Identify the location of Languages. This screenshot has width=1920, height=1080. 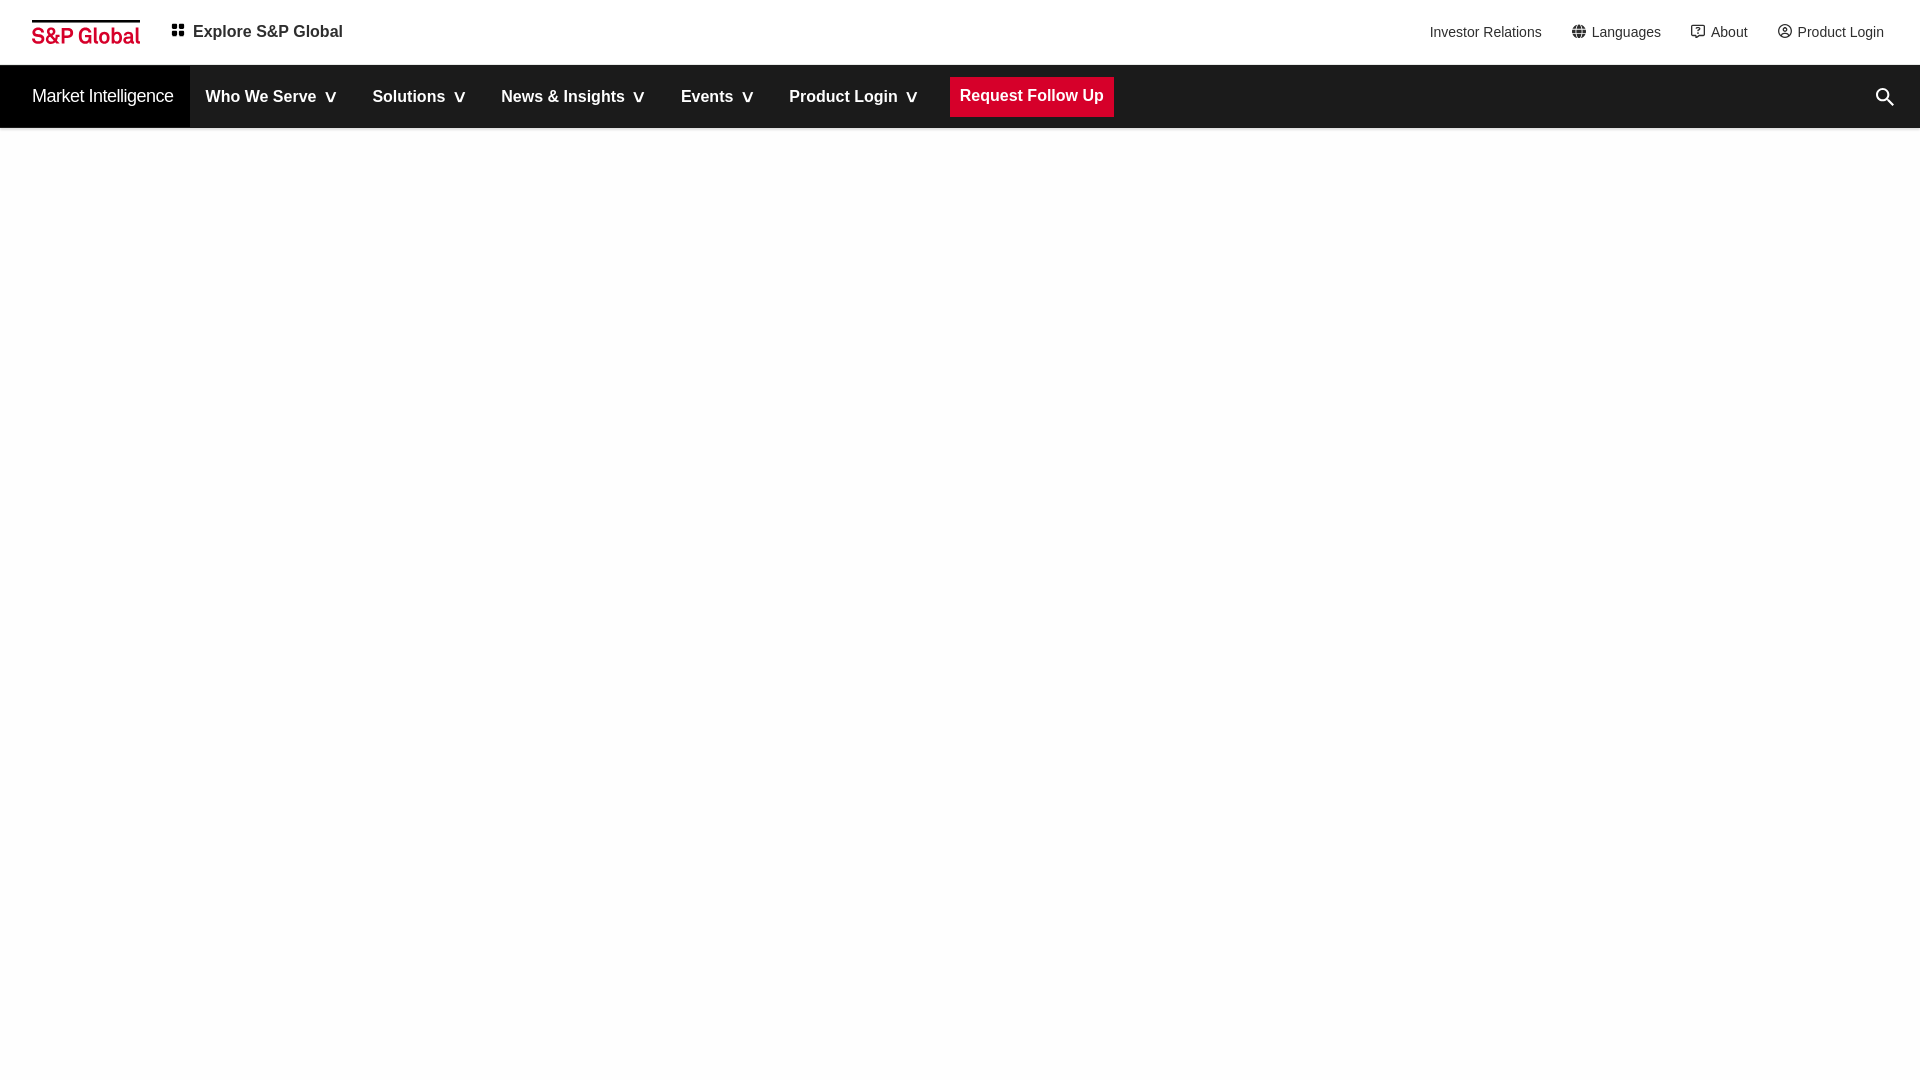
(1622, 32).